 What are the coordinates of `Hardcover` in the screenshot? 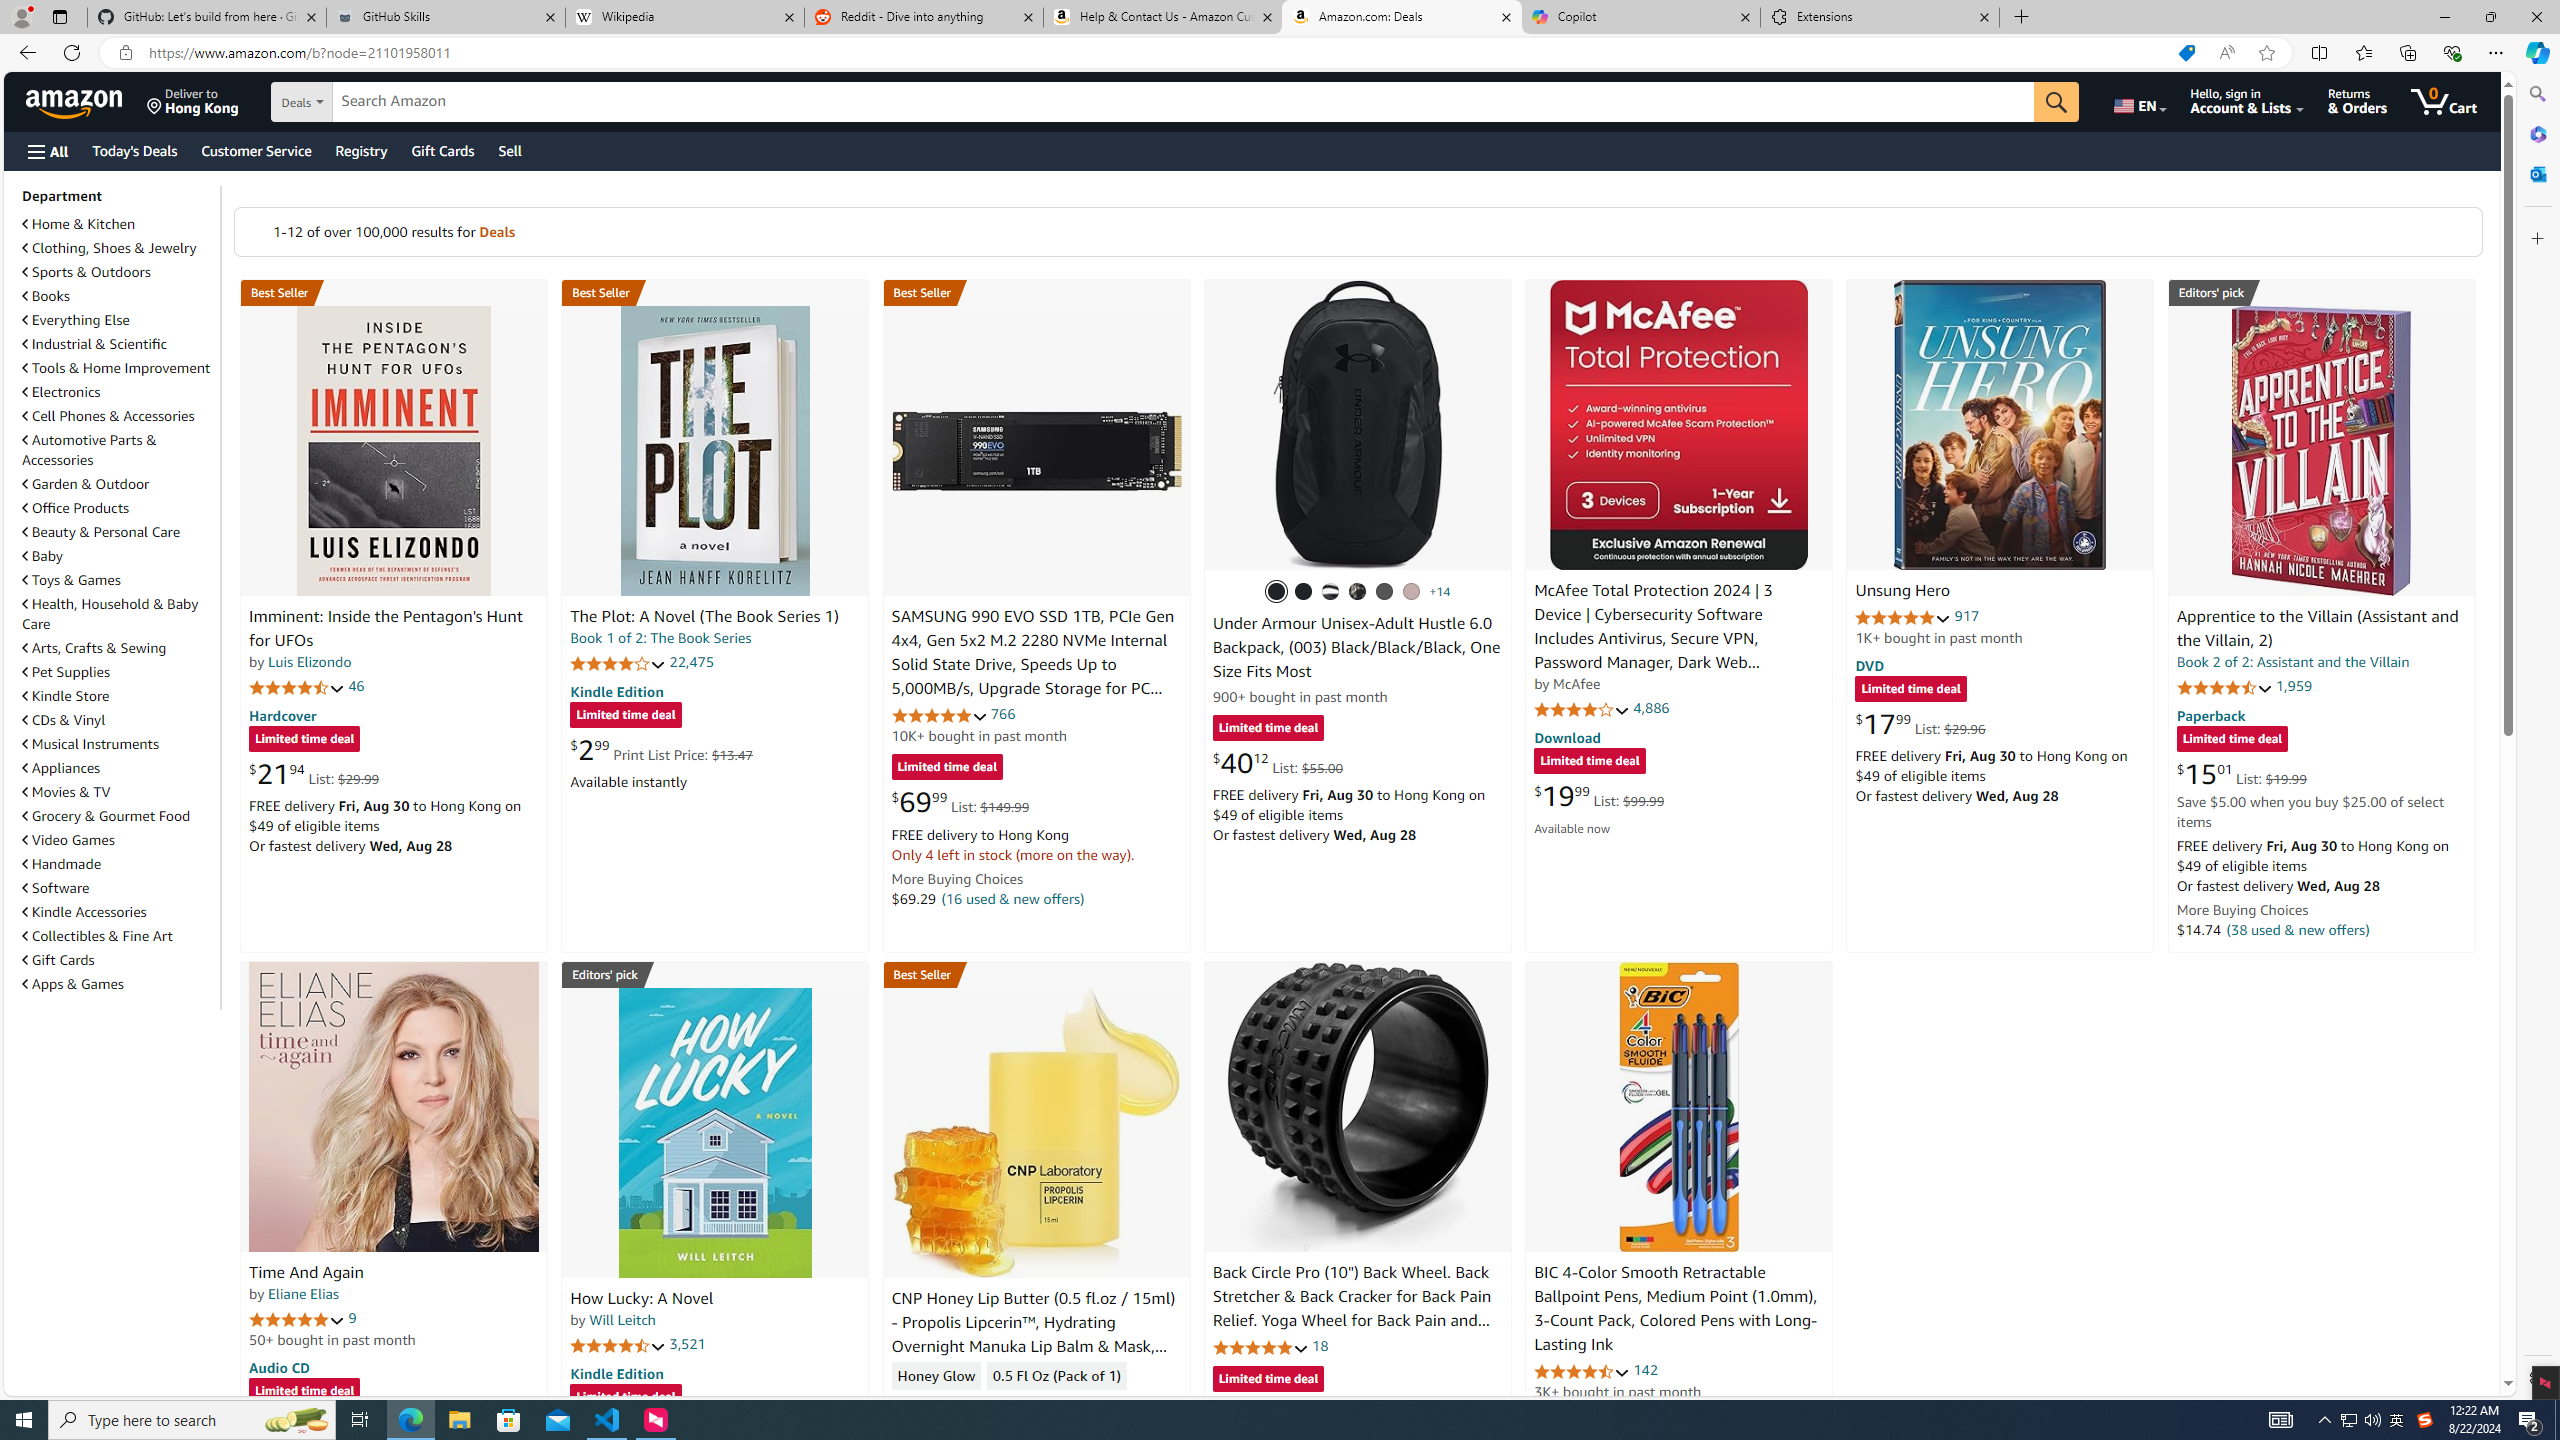 It's located at (282, 714).